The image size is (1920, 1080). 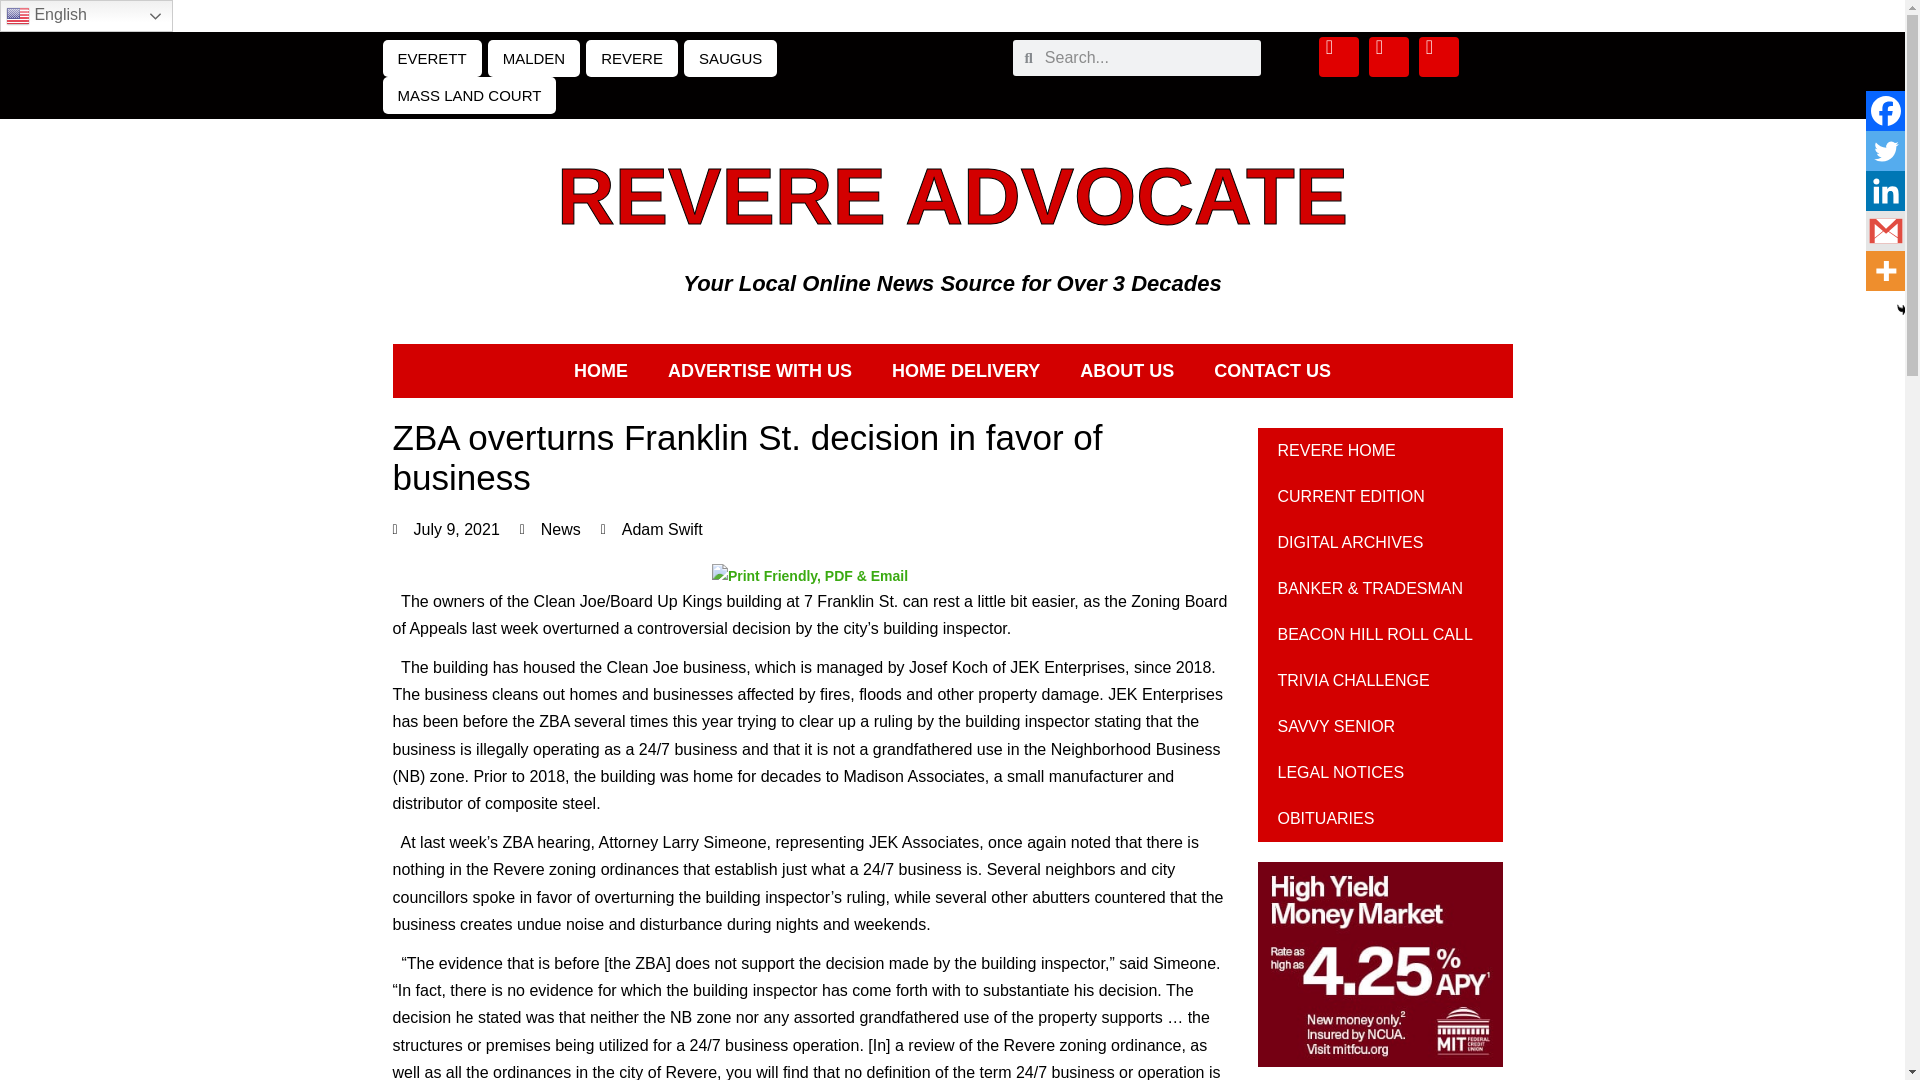 What do you see at coordinates (86, 16) in the screenshot?
I see `English` at bounding box center [86, 16].